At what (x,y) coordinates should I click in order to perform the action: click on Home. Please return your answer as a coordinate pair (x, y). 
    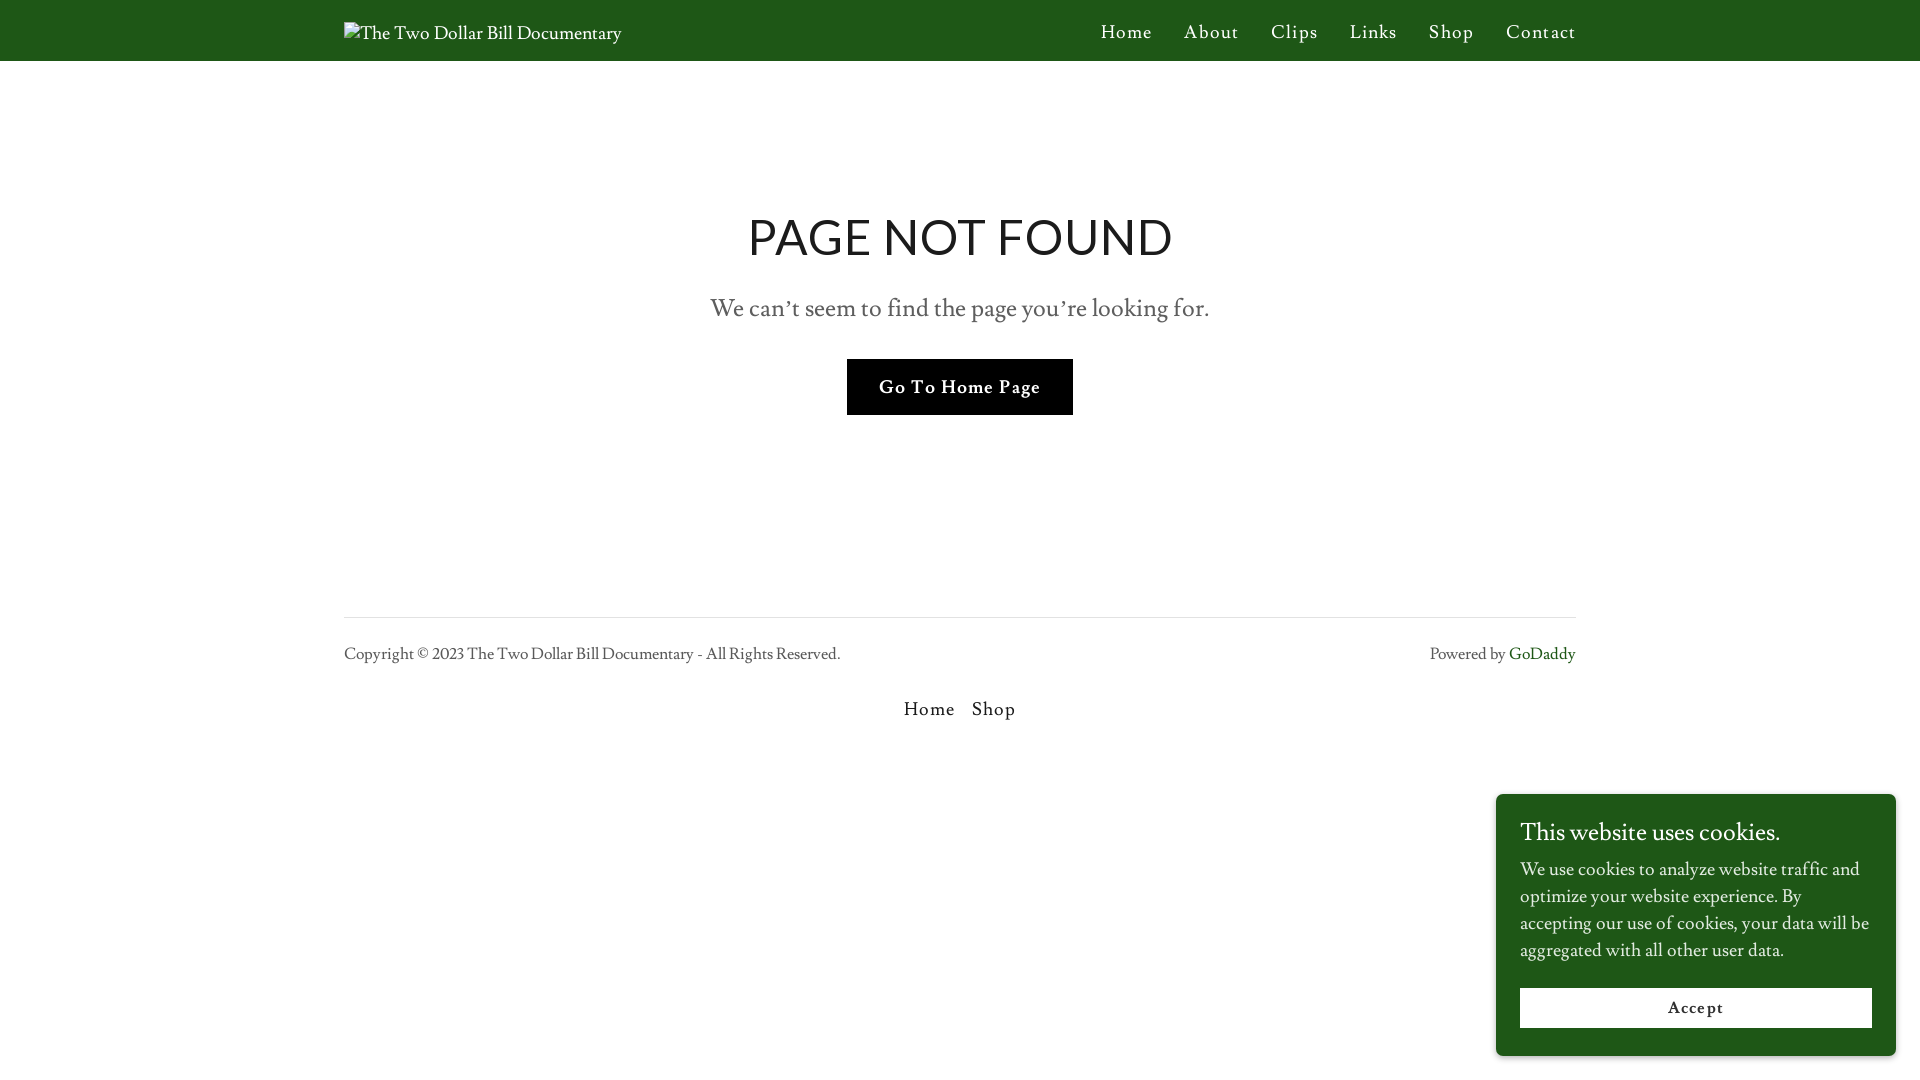
    Looking at the image, I should click on (930, 710).